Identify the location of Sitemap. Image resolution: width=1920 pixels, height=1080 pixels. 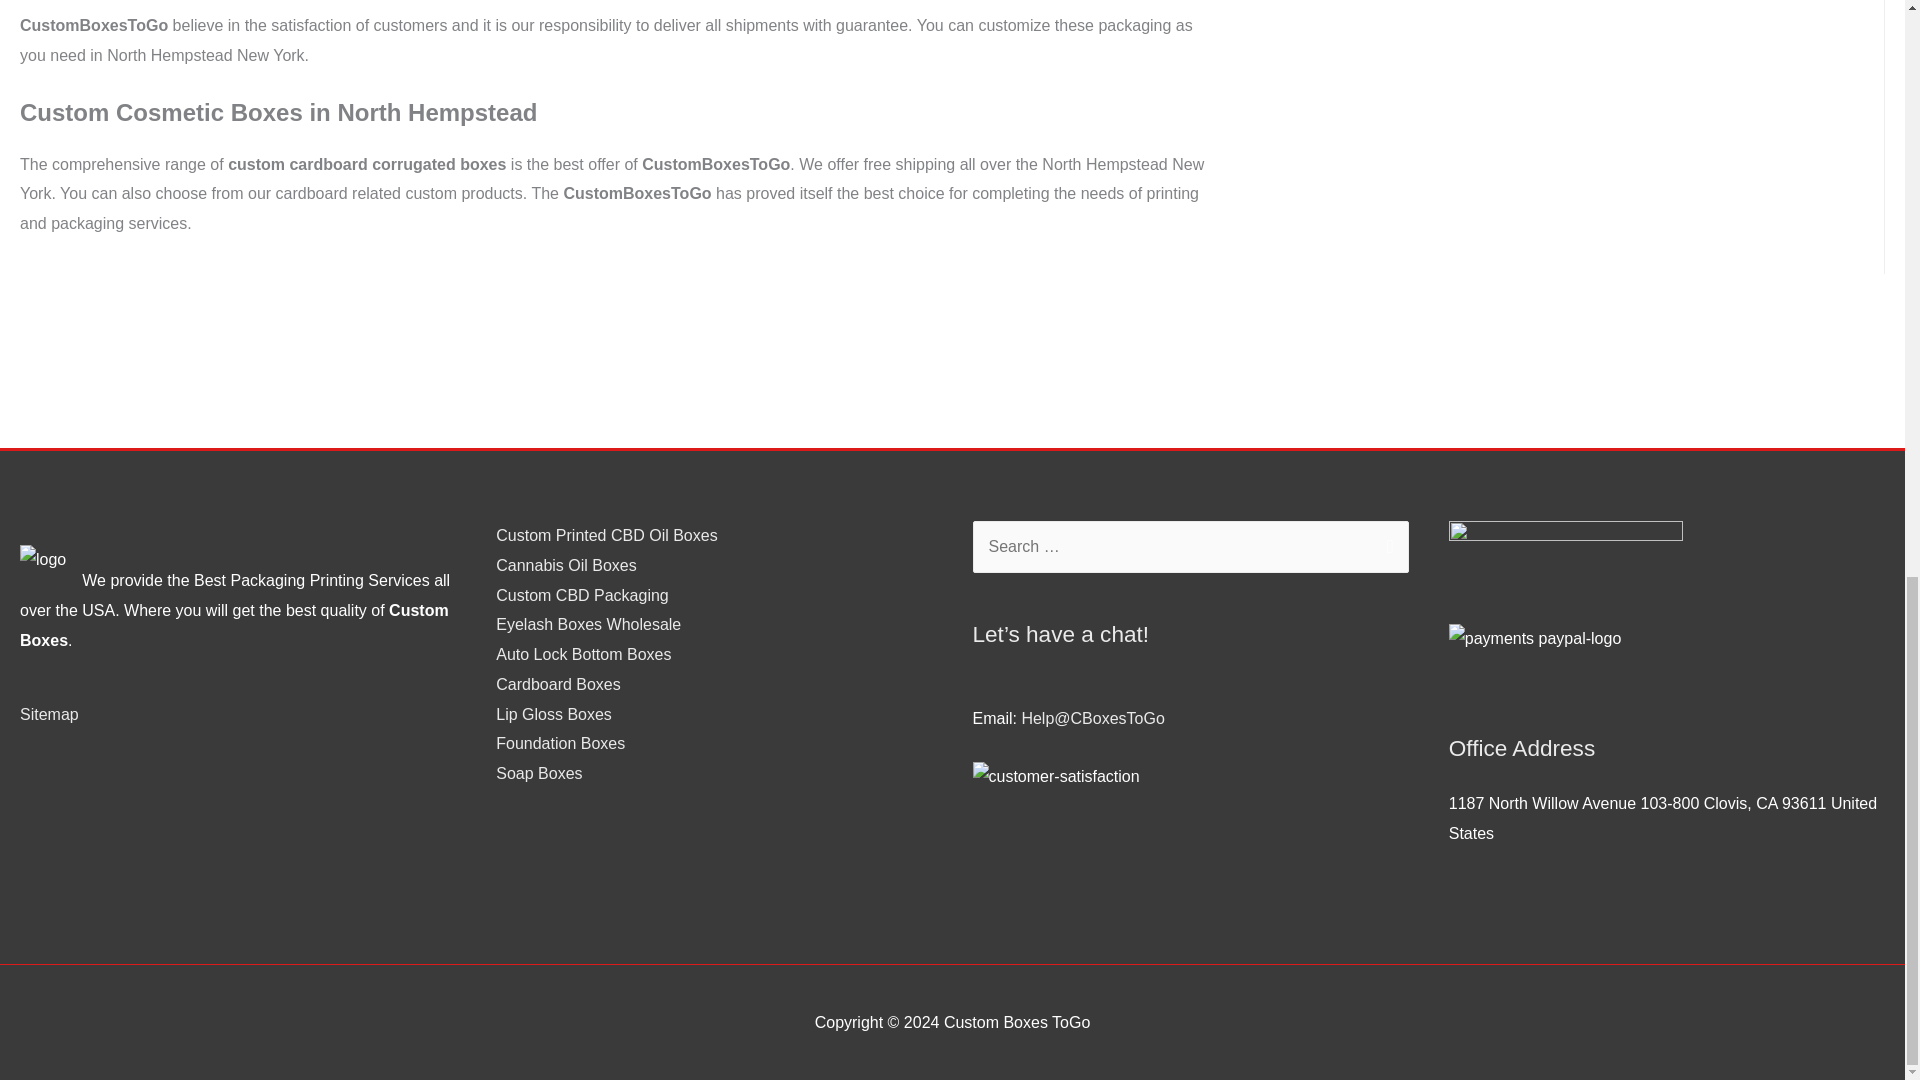
(48, 714).